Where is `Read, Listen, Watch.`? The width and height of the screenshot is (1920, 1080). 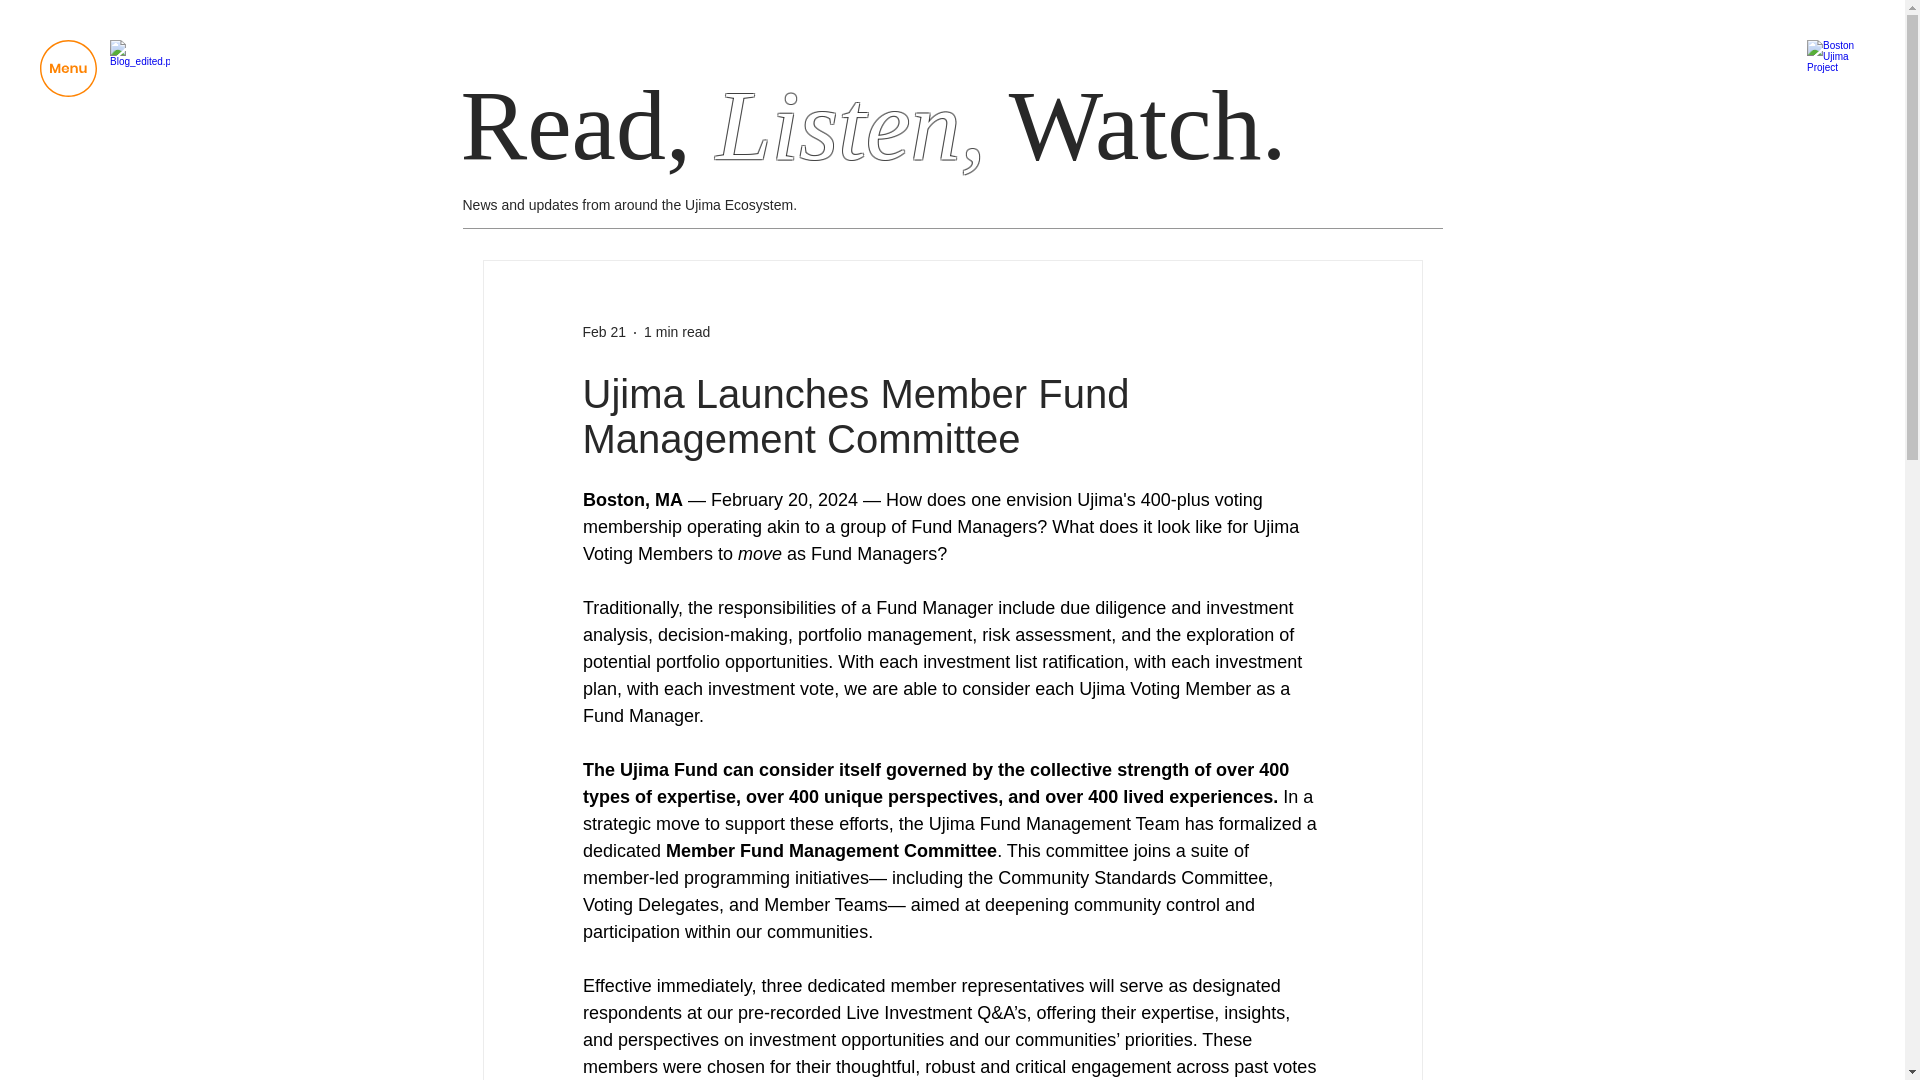 Read, Listen, Watch. is located at coordinates (873, 124).